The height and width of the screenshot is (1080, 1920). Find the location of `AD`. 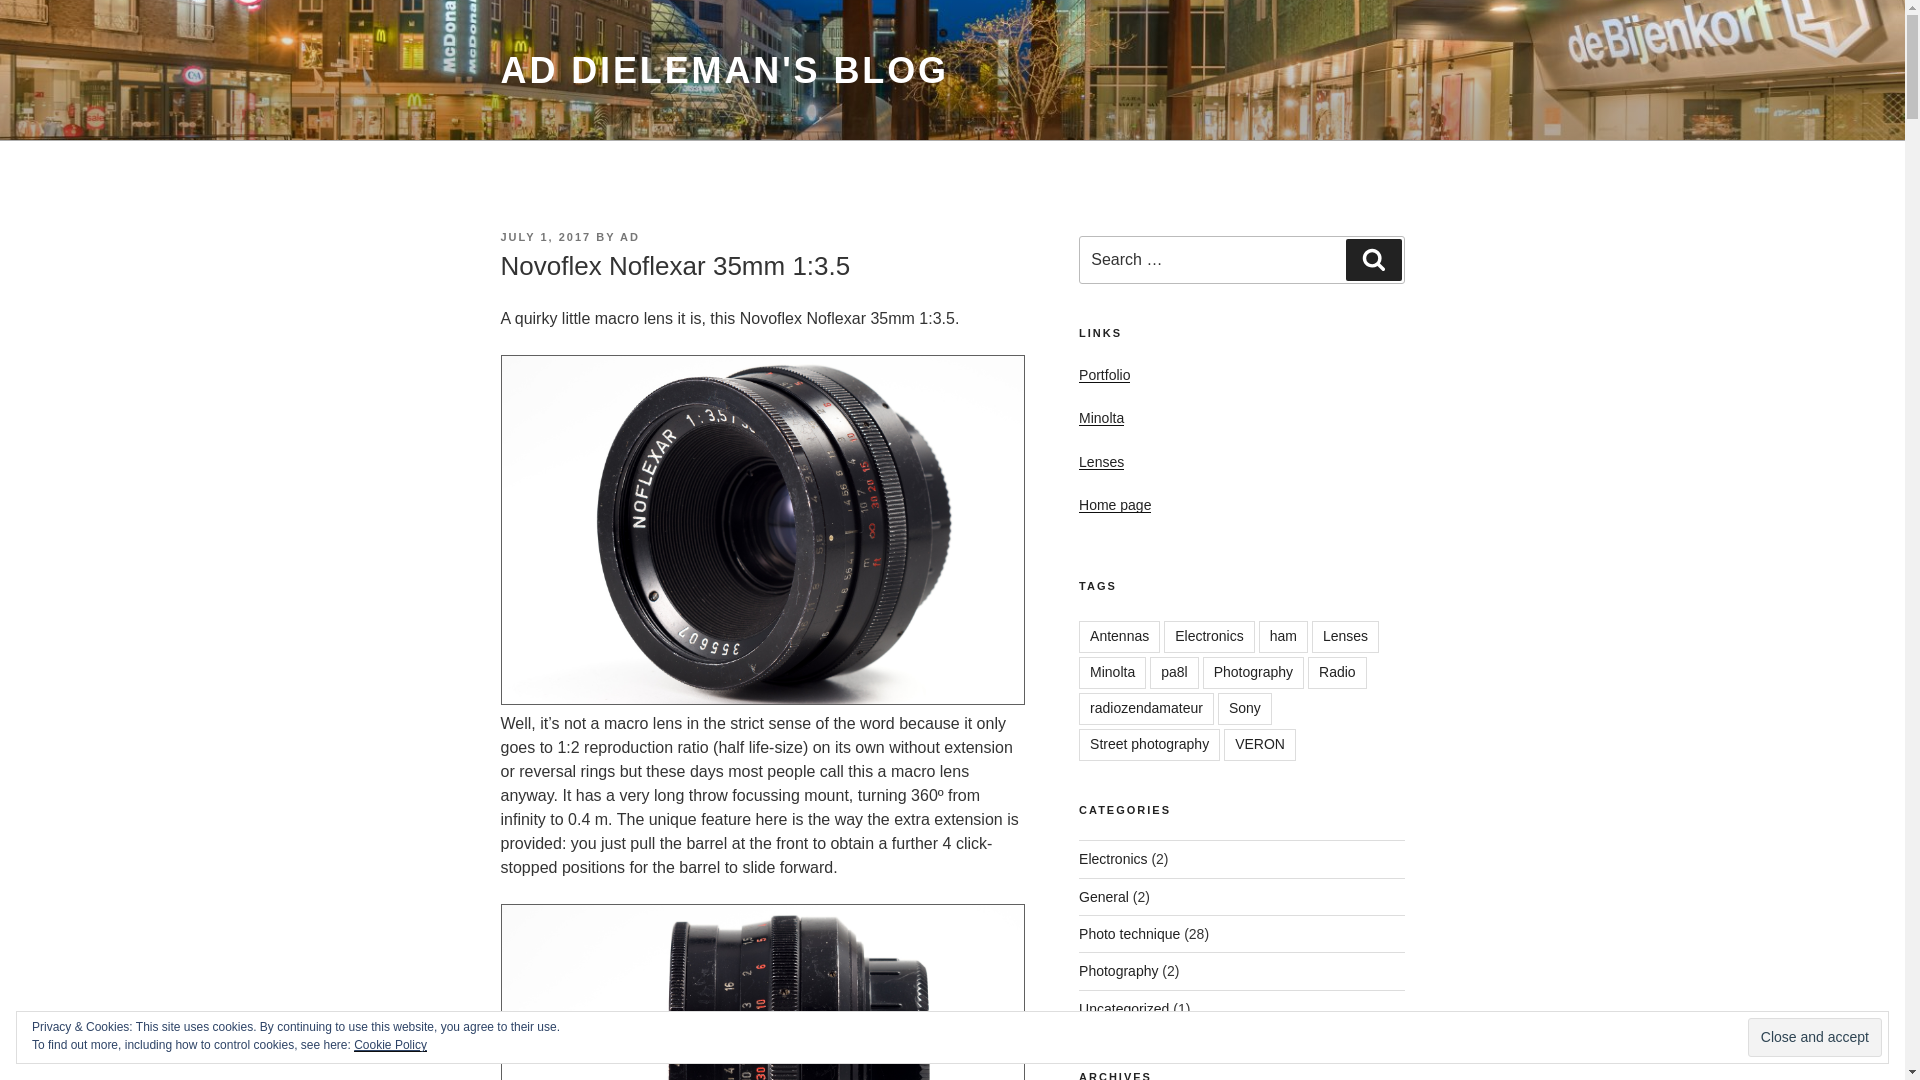

AD is located at coordinates (630, 237).